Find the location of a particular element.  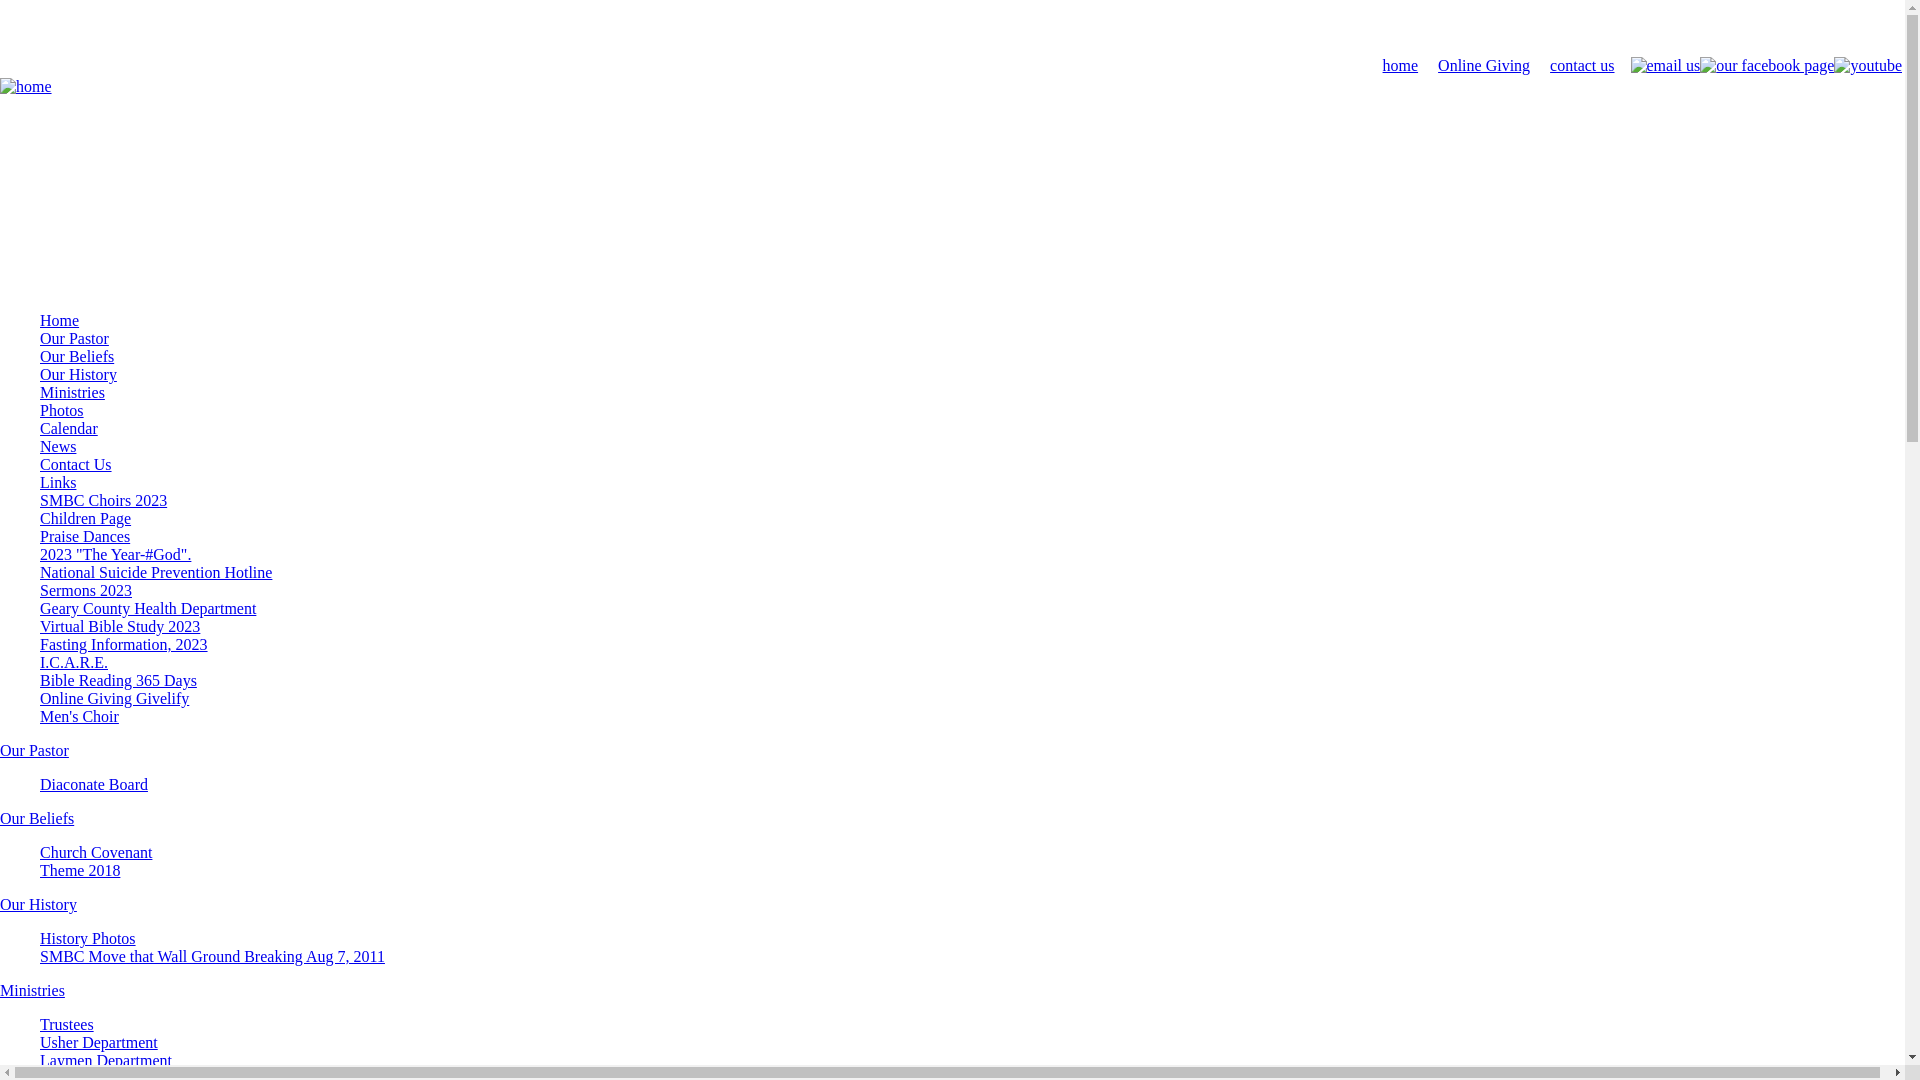

2023 "The Year-#God". is located at coordinates (116, 554).